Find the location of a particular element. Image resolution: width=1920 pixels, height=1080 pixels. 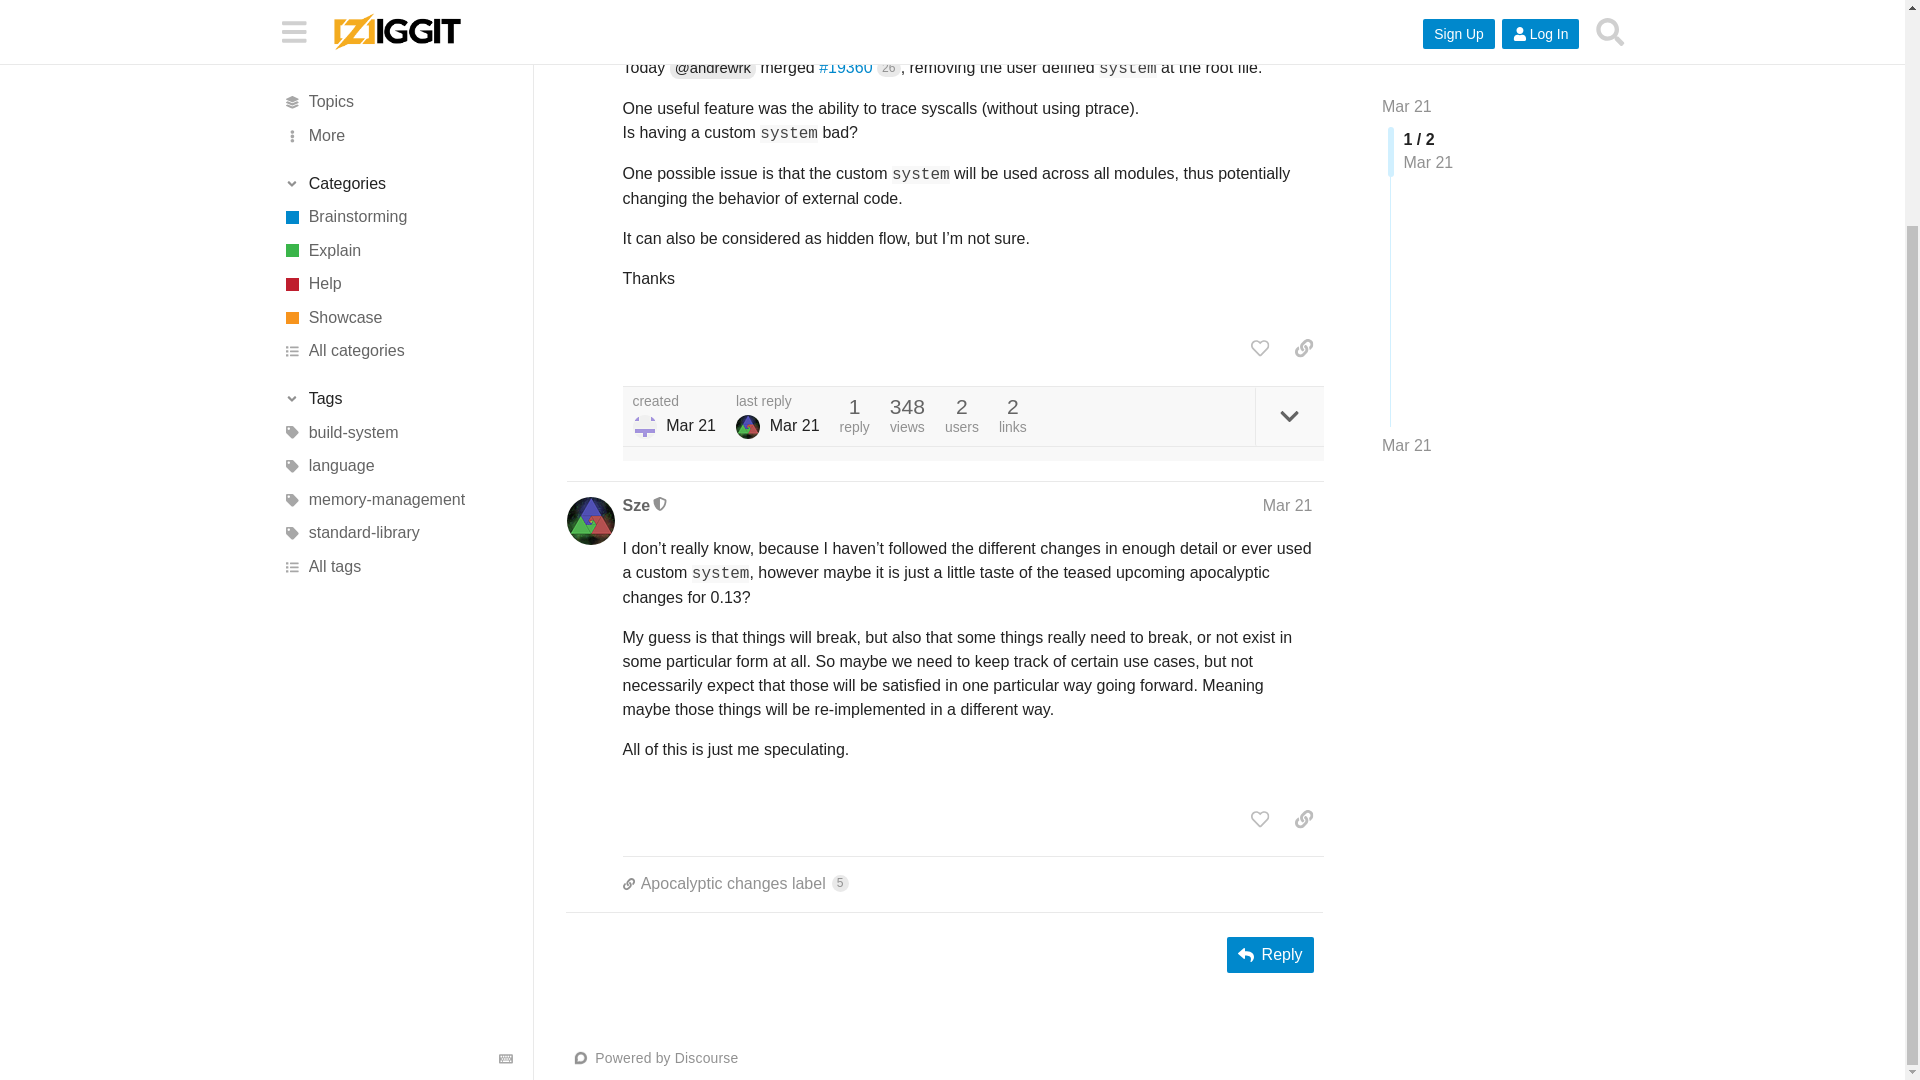

language is located at coordinates (397, 194).